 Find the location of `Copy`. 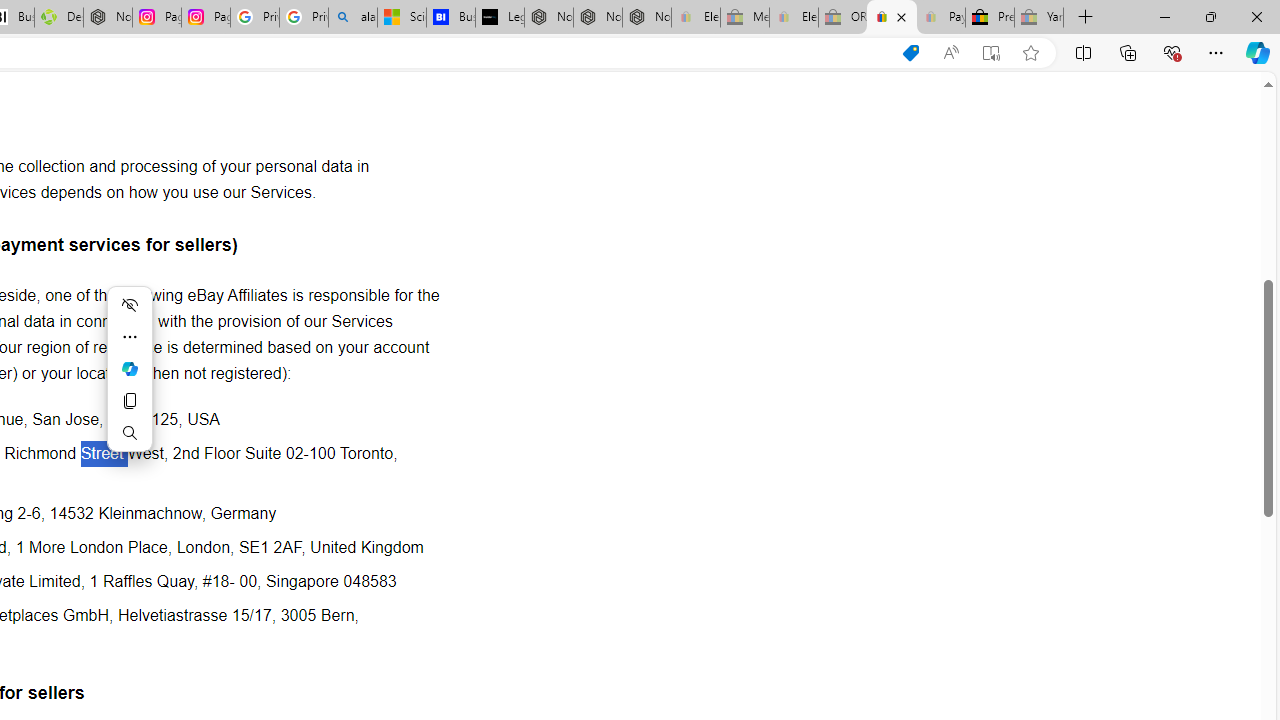

Copy is located at coordinates (130, 400).